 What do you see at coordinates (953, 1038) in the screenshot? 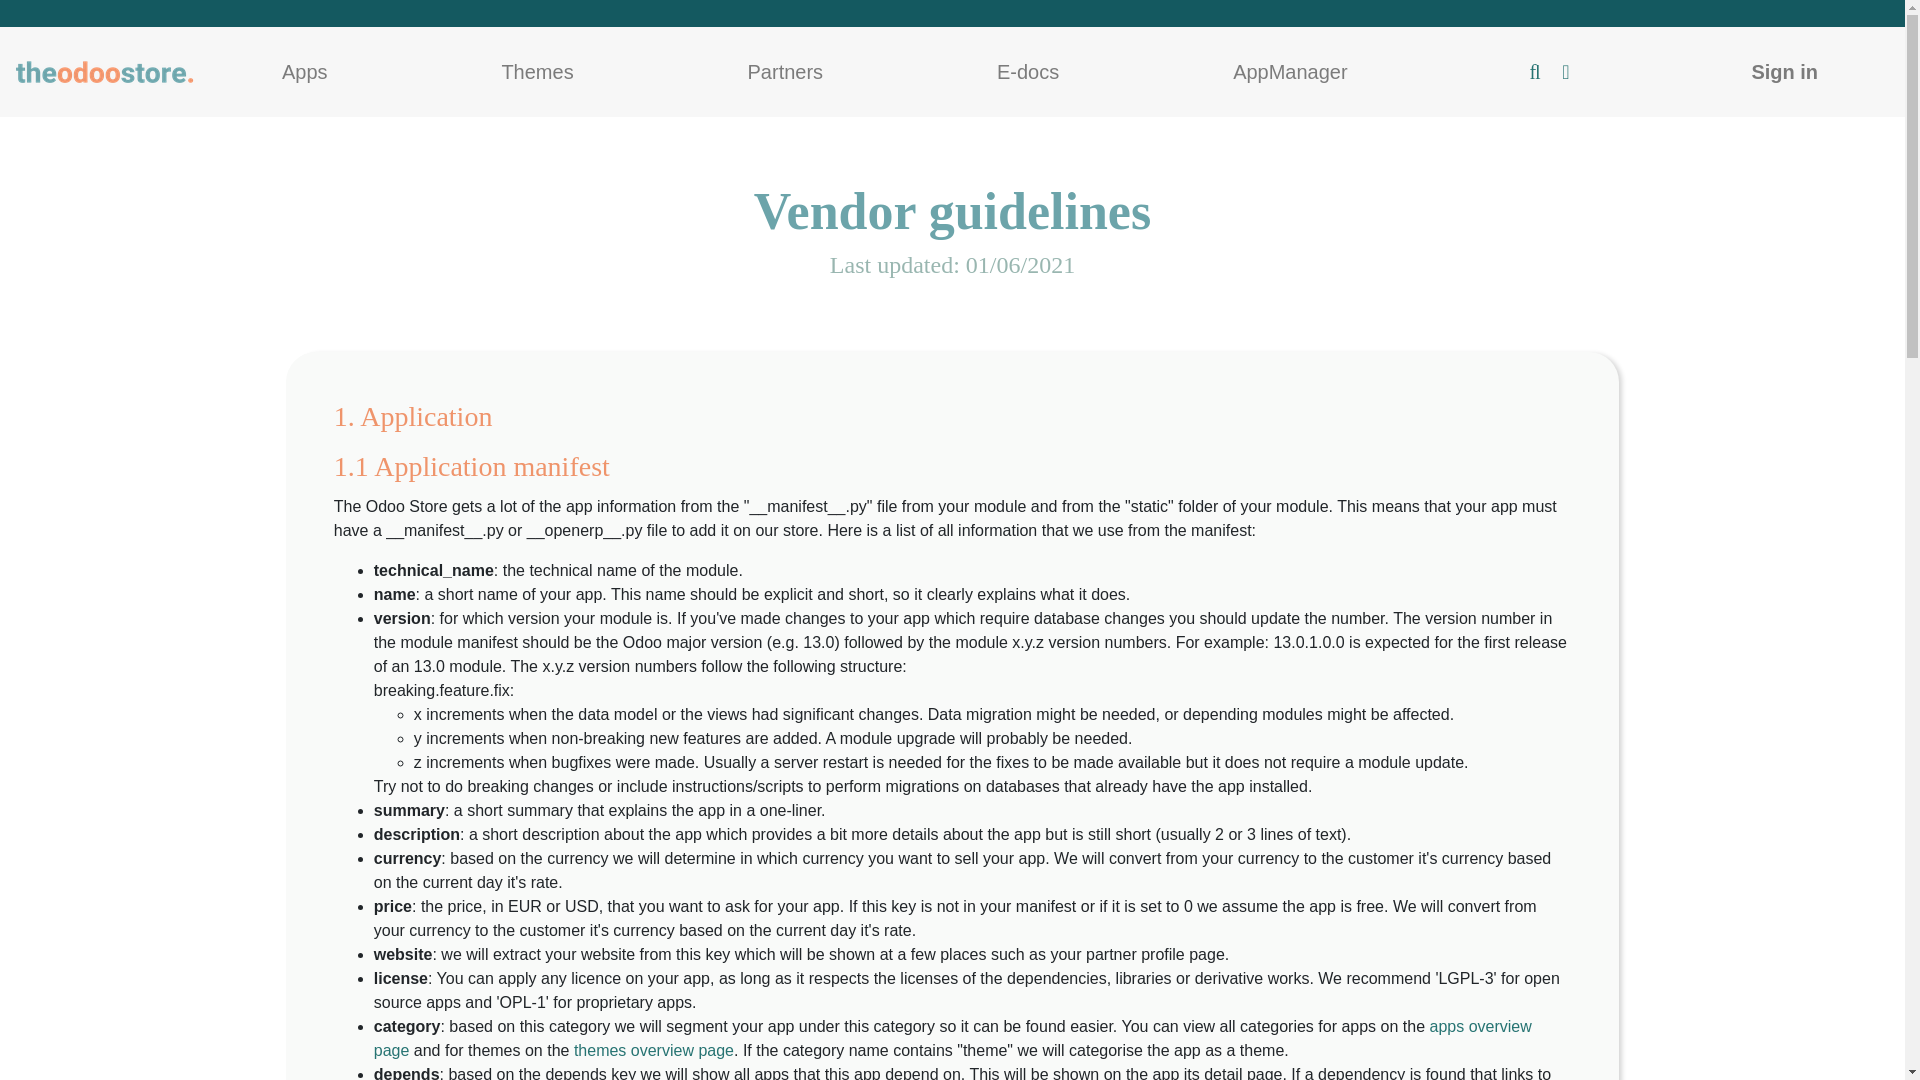
I see `apps overview page` at bounding box center [953, 1038].